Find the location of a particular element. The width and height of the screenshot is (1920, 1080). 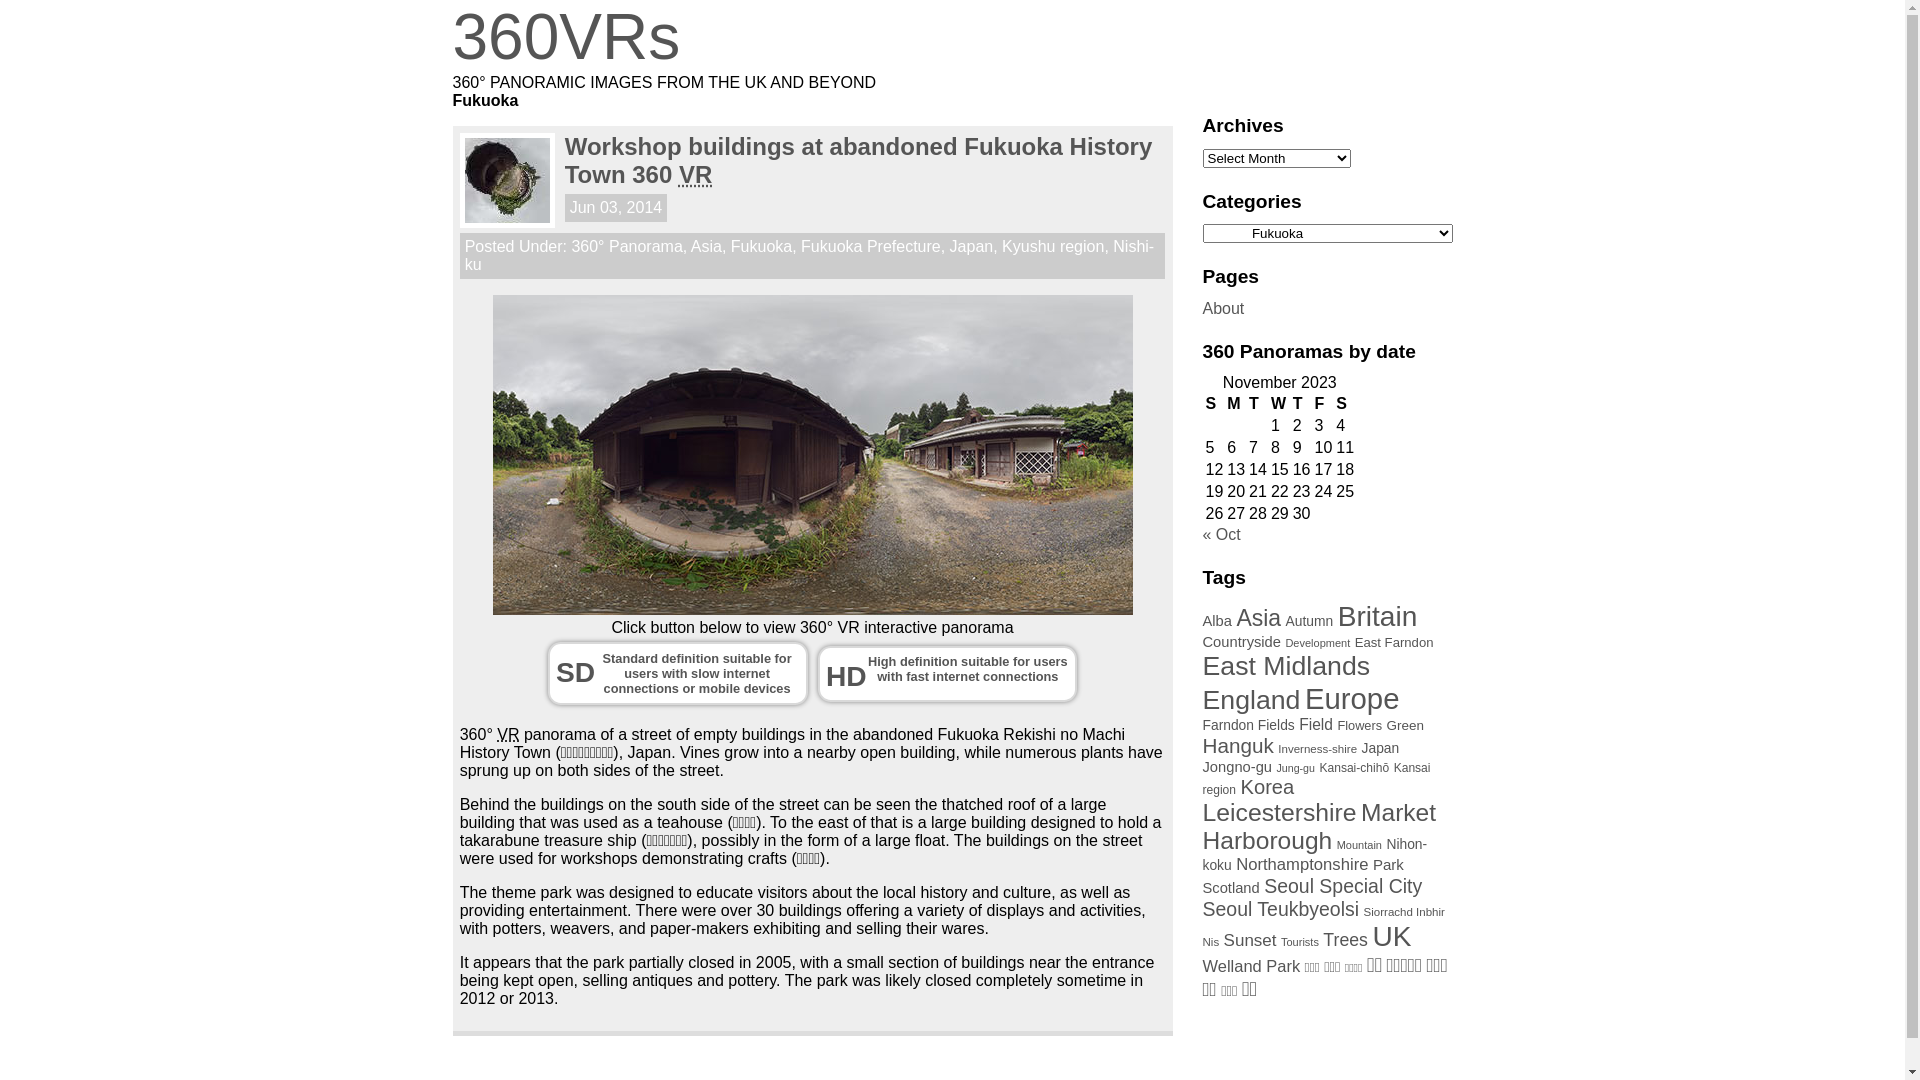

Tourists is located at coordinates (1300, 942).